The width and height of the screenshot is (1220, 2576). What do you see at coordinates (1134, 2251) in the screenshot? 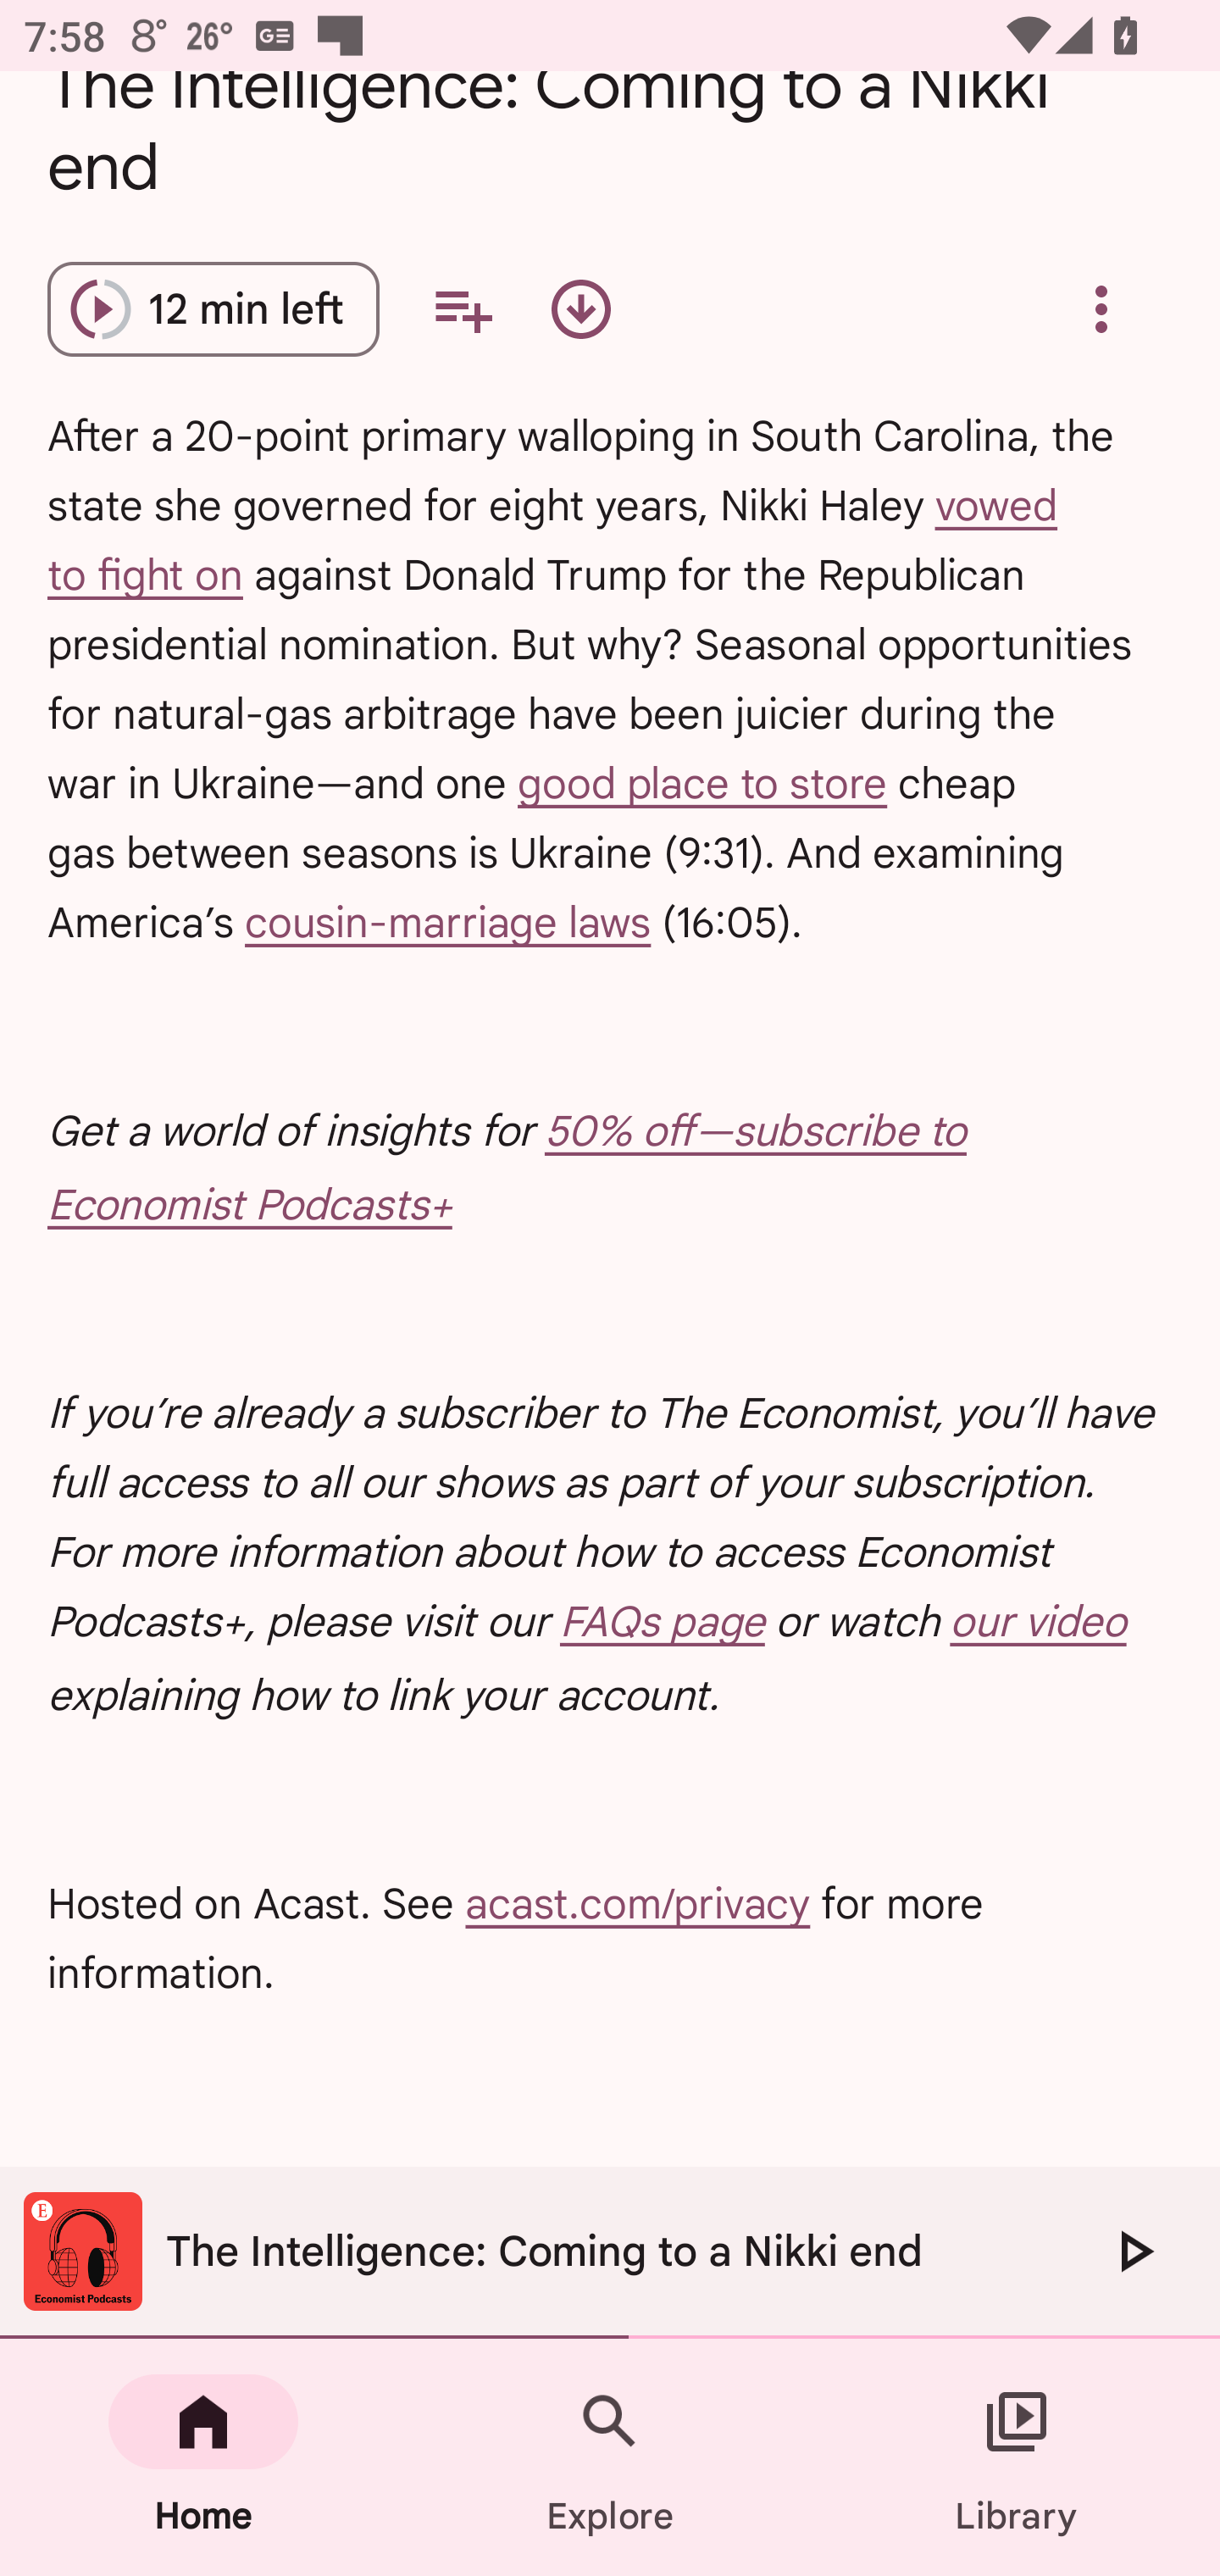
I see `Play` at bounding box center [1134, 2251].